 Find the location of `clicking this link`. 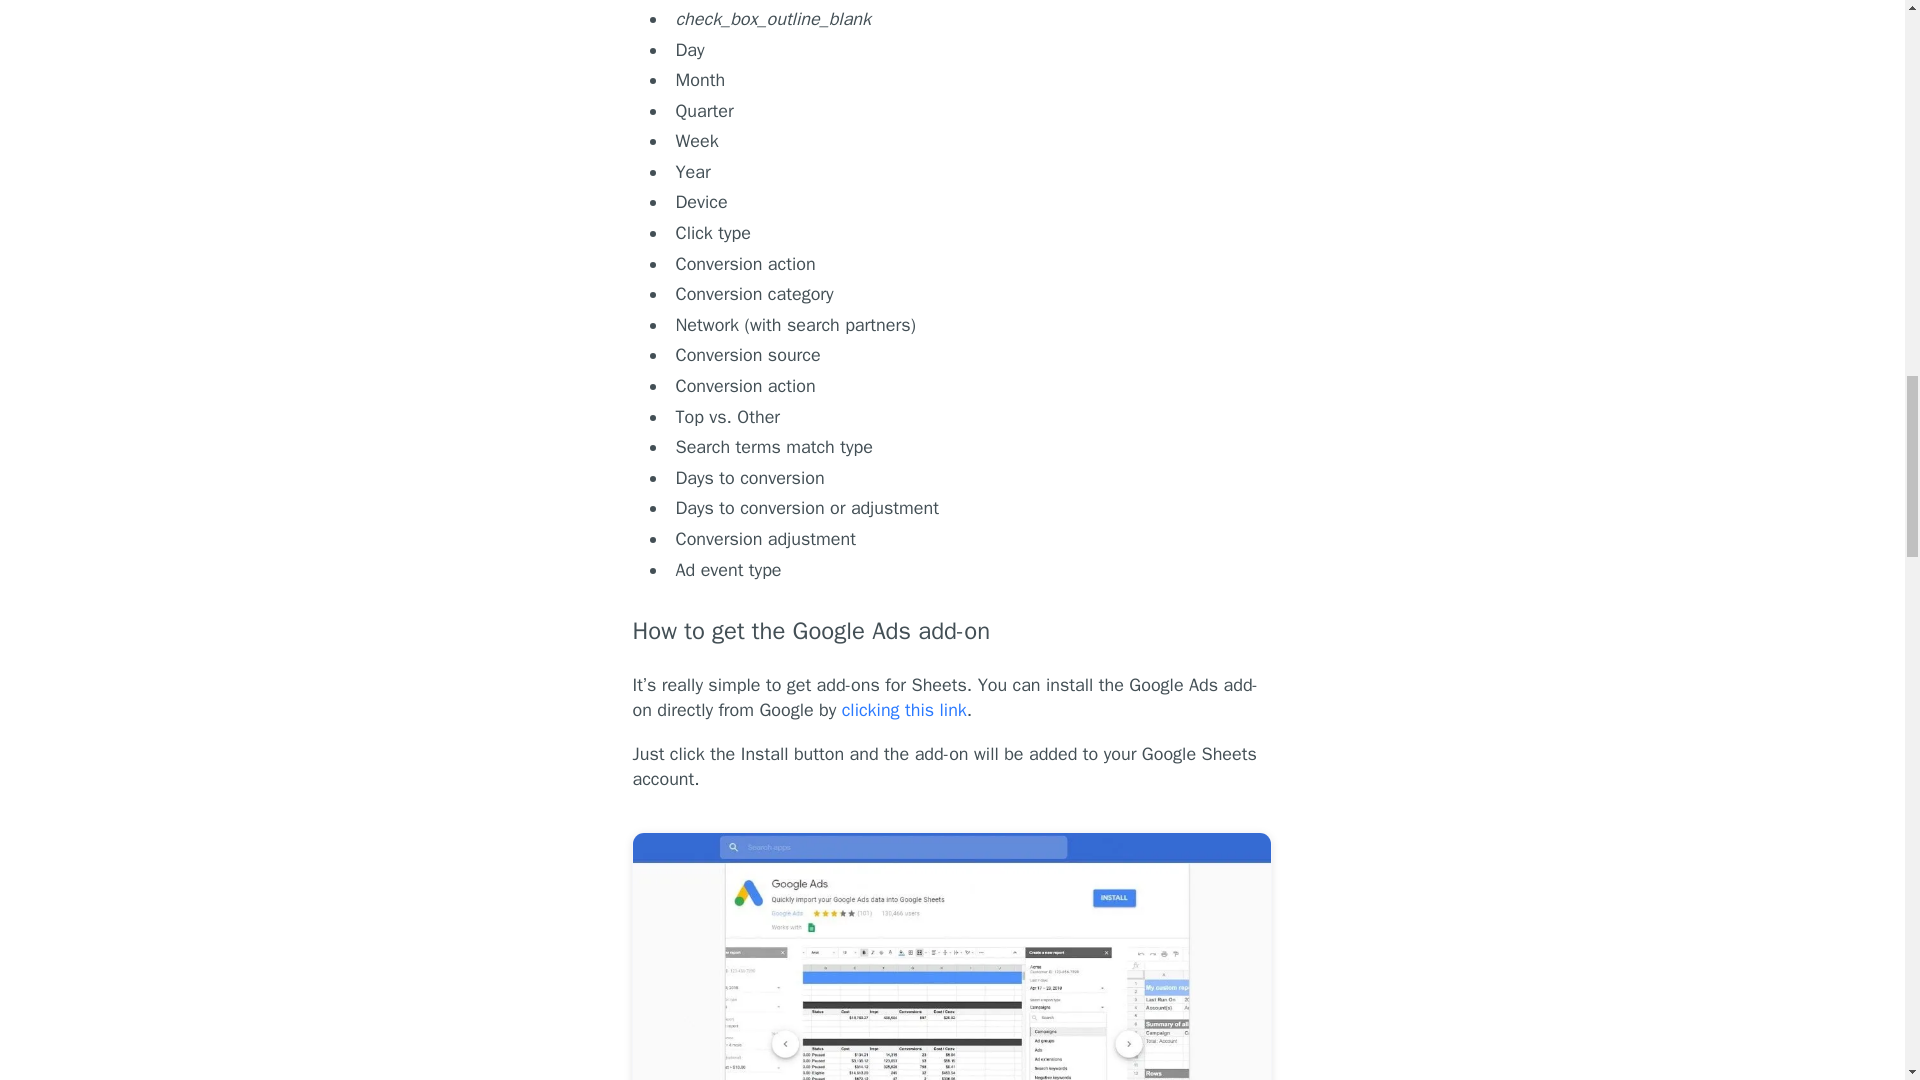

clicking this link is located at coordinates (901, 710).